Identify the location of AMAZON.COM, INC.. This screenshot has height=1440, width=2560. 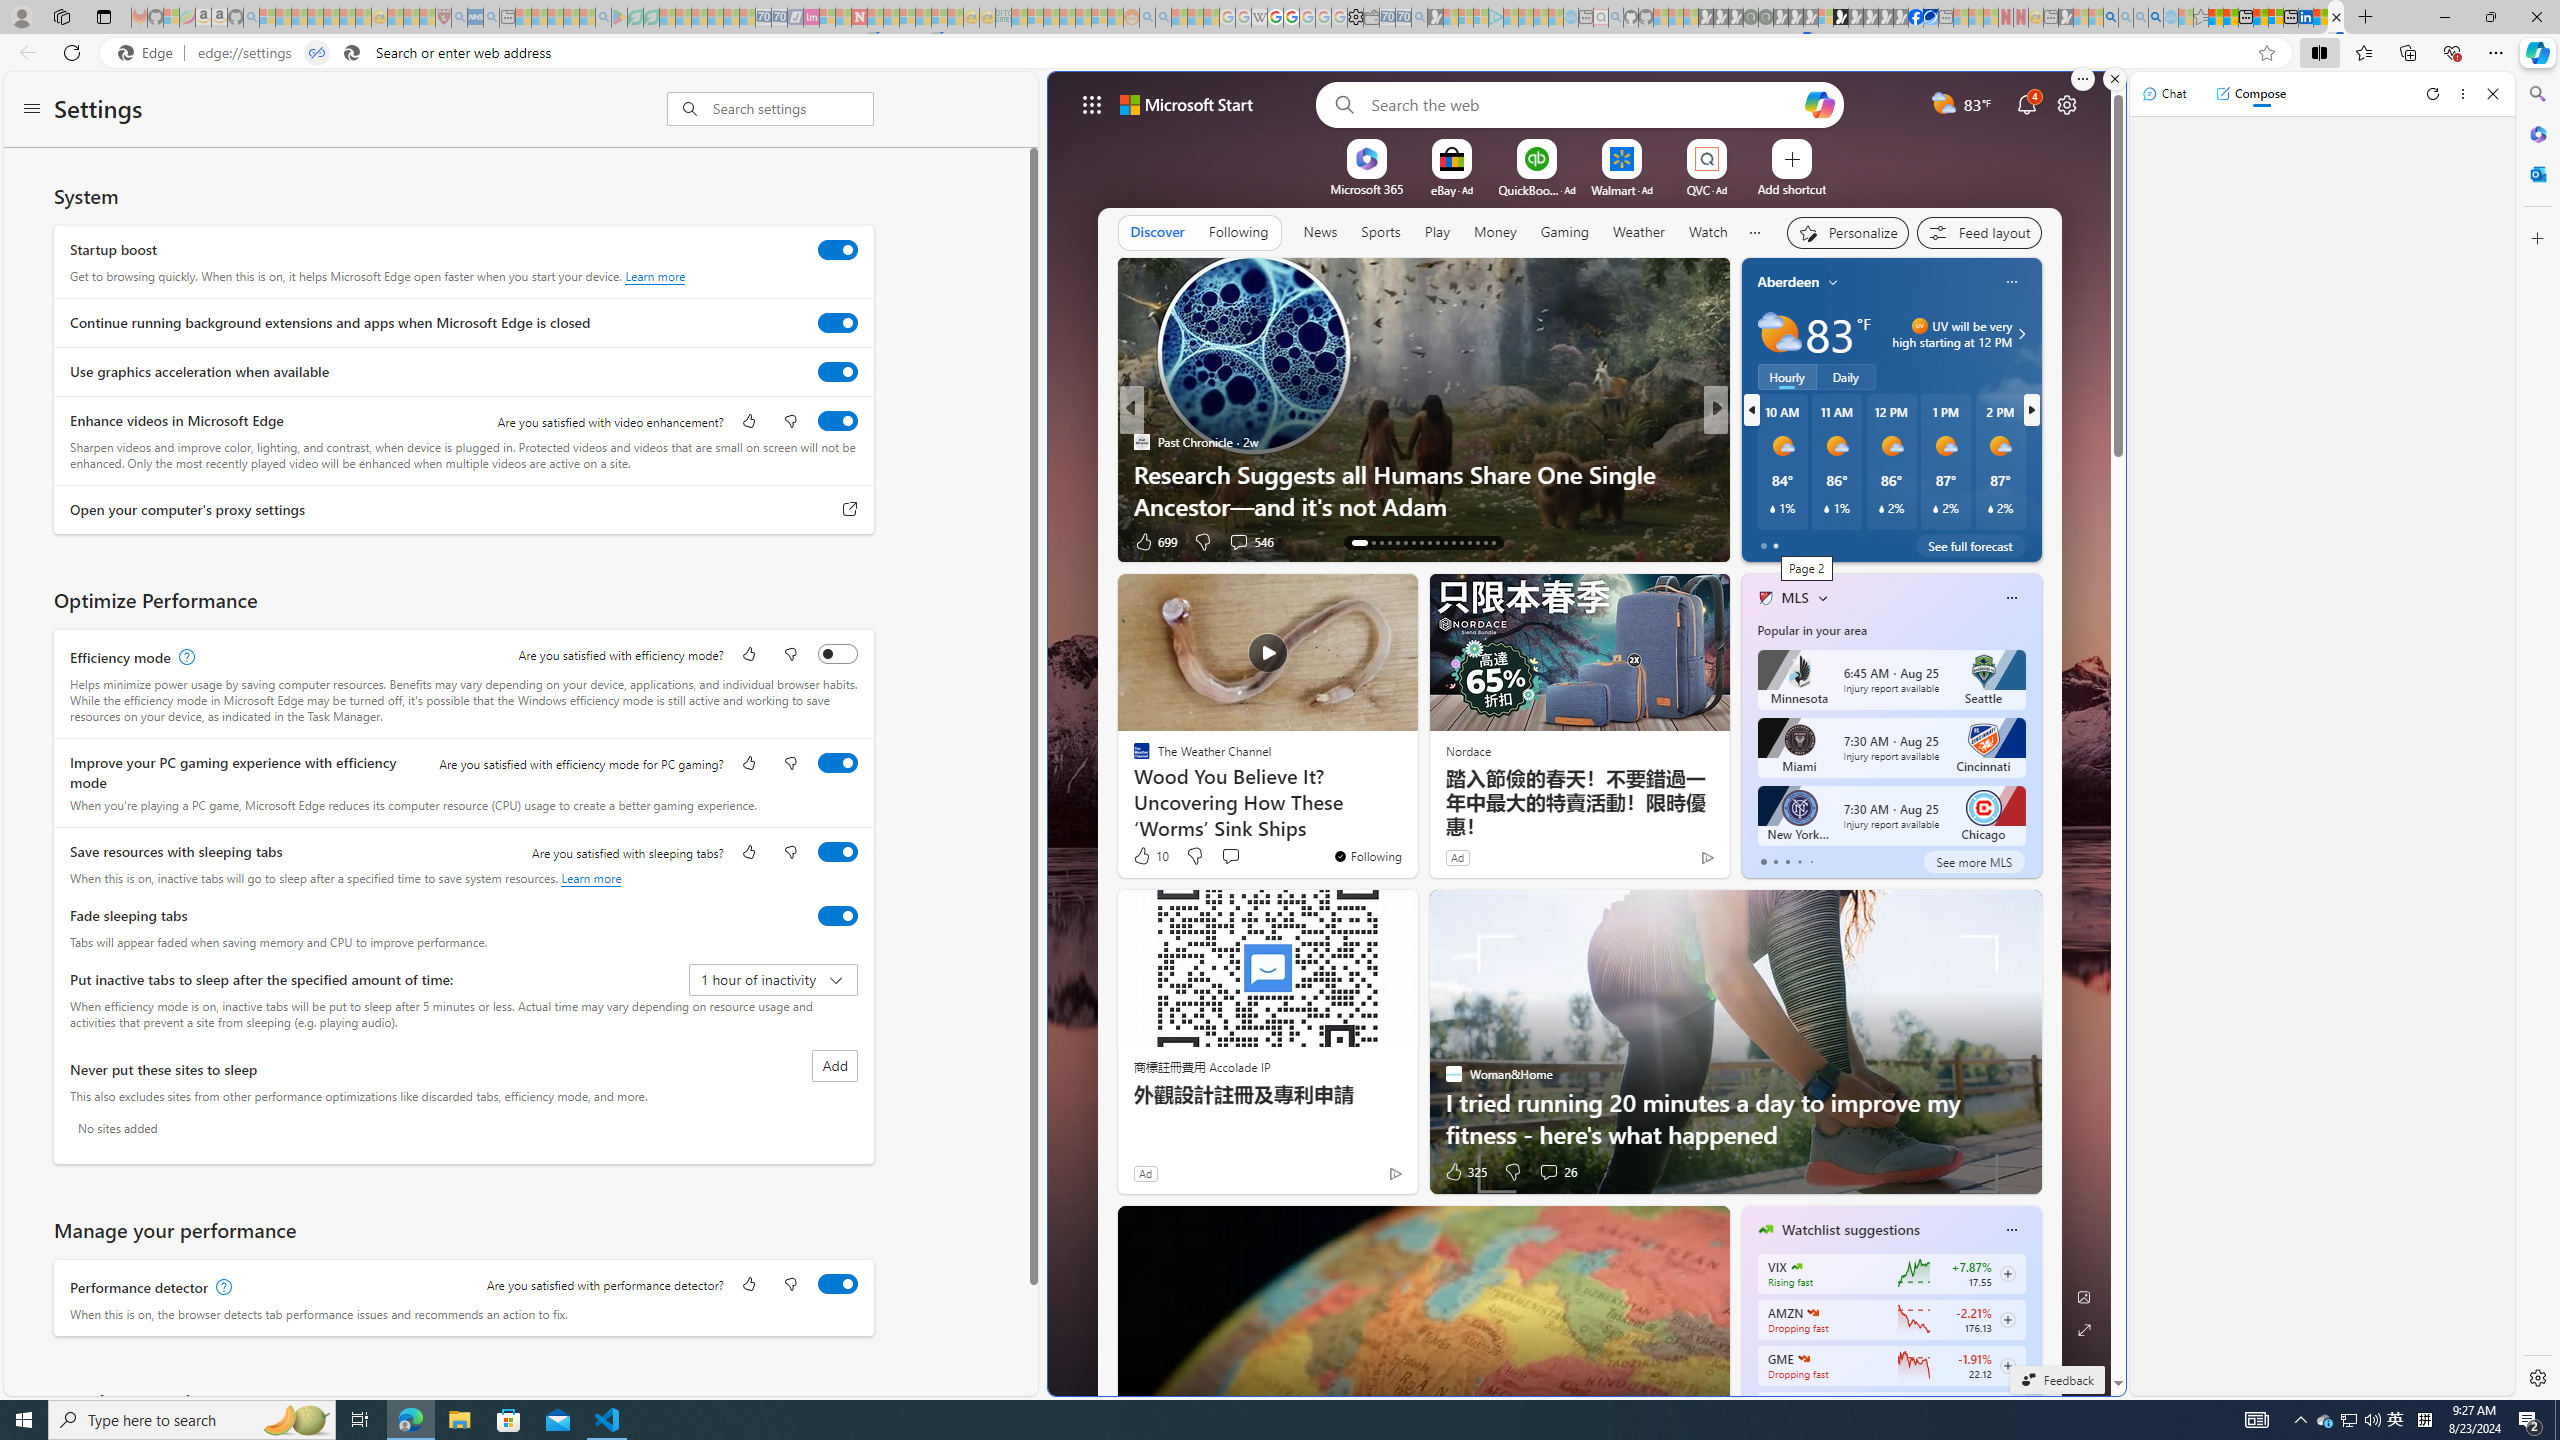
(1812, 1313).